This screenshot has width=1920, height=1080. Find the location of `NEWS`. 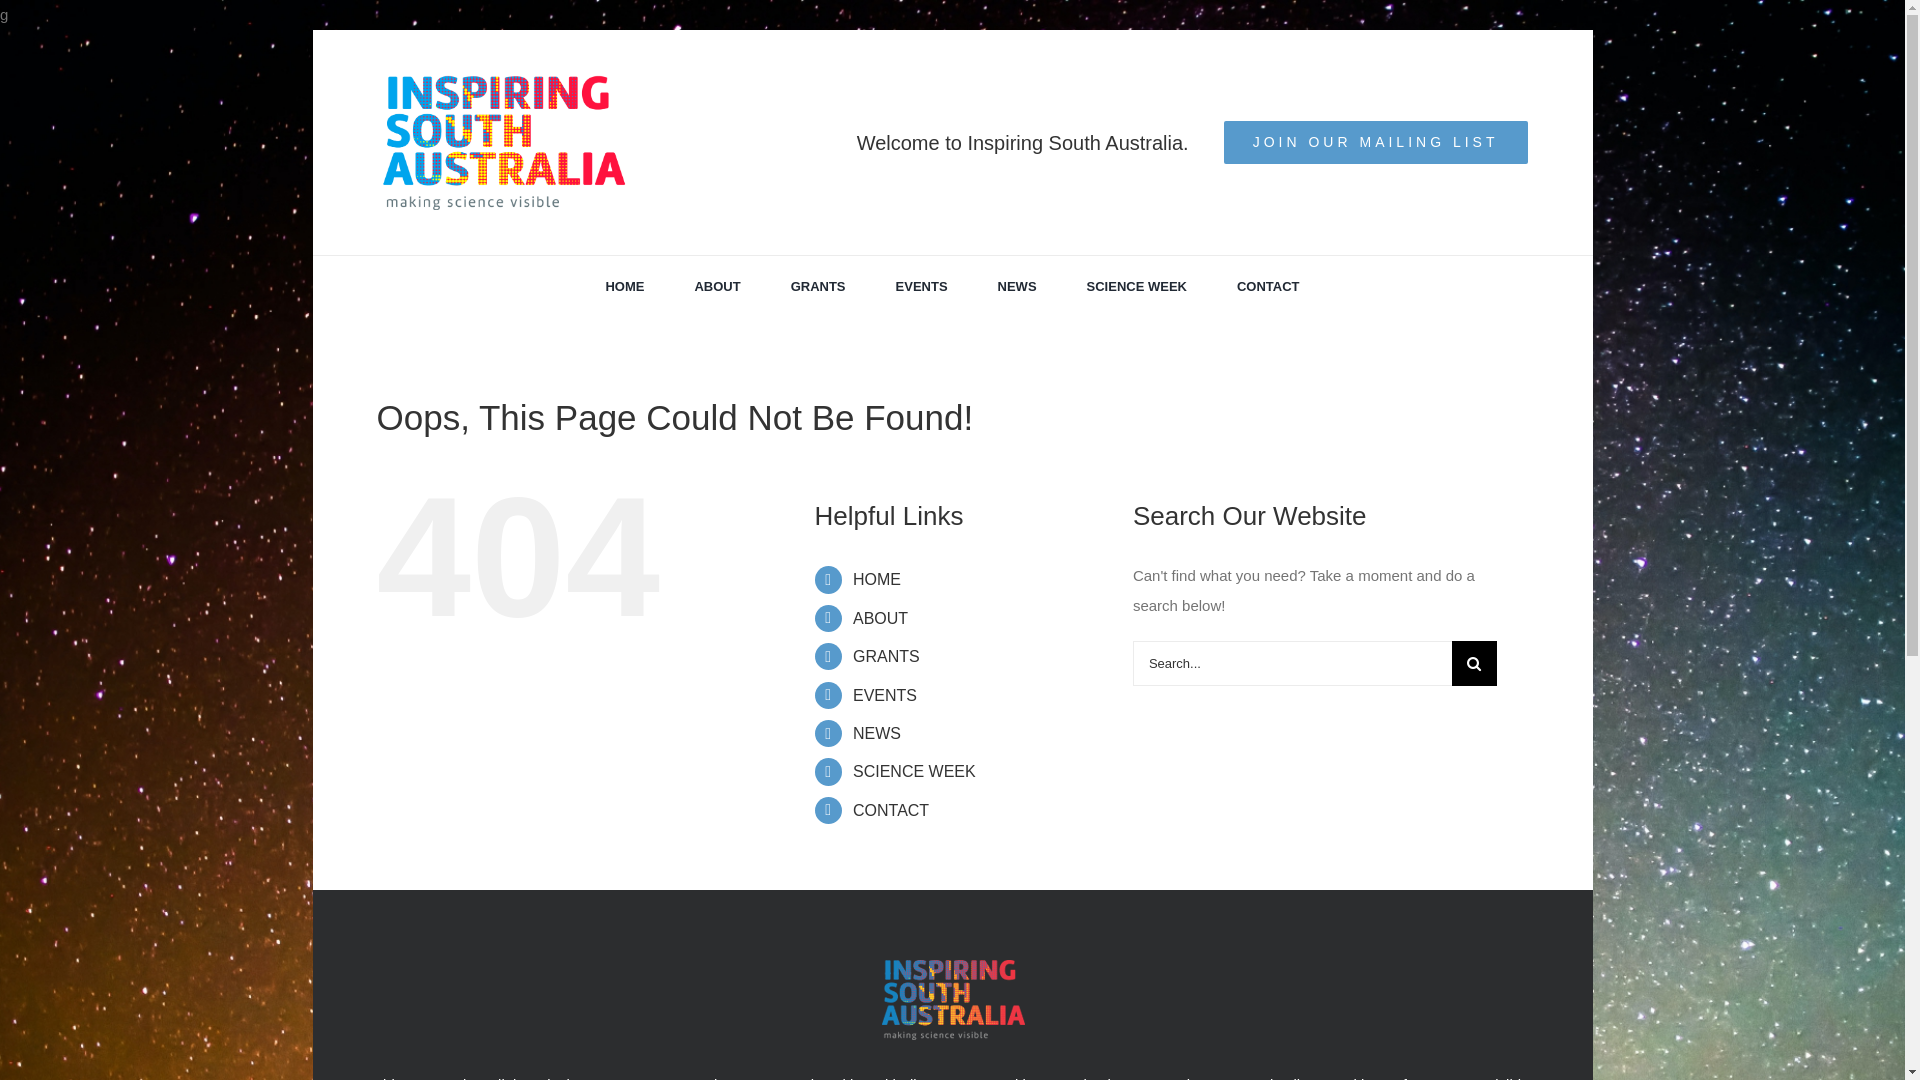

NEWS is located at coordinates (877, 734).